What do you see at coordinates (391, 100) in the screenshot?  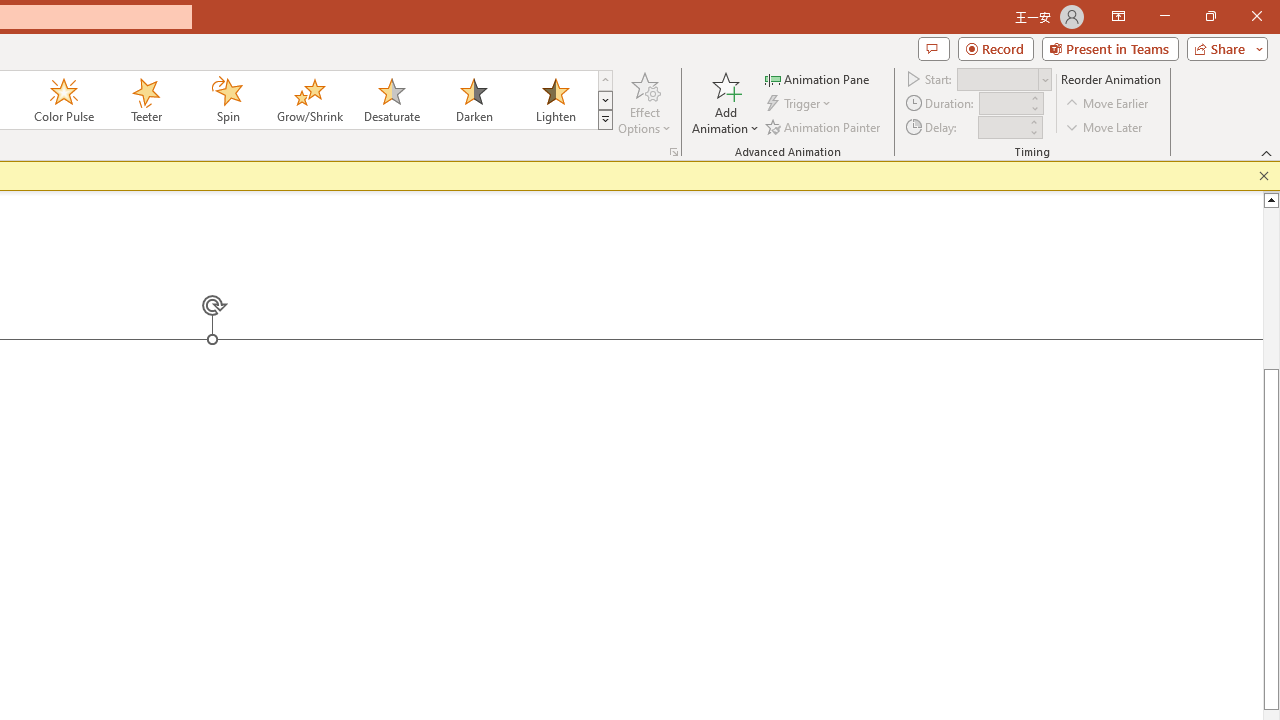 I see `Desaturate` at bounding box center [391, 100].